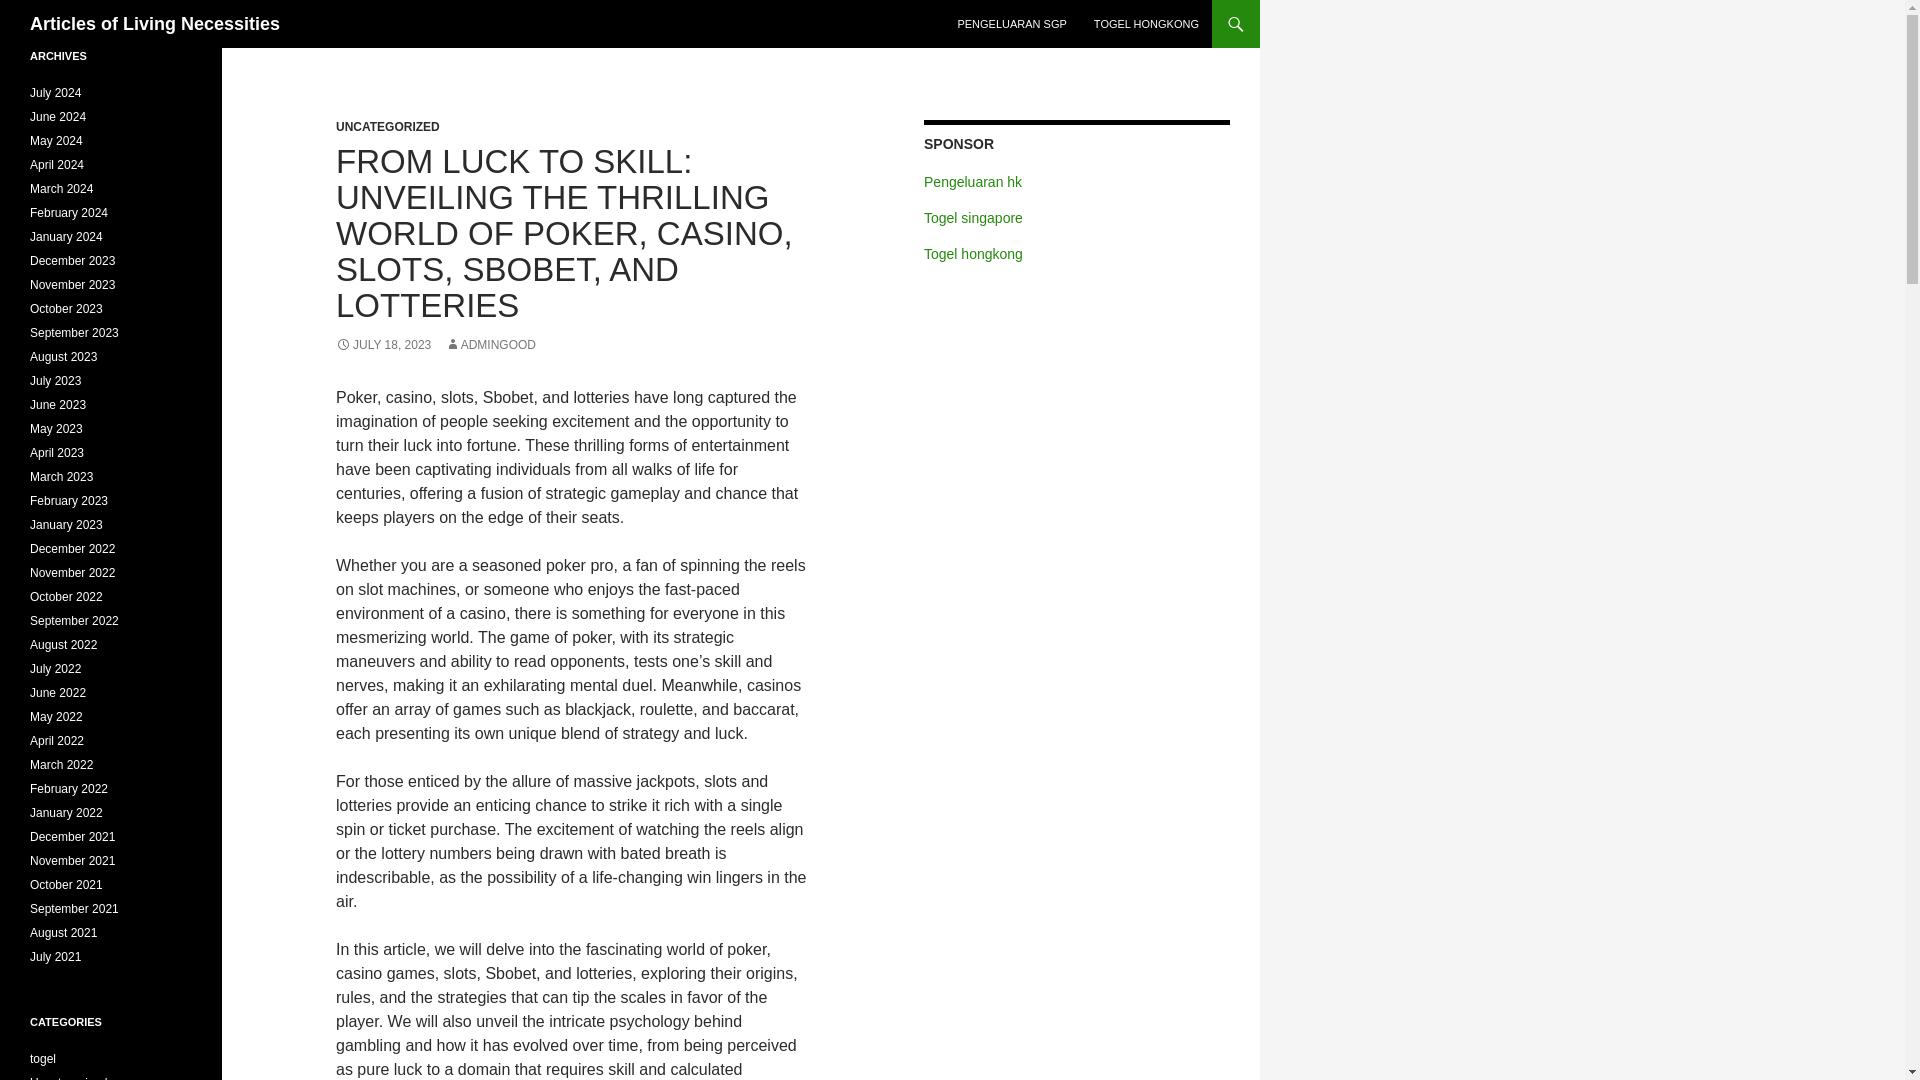 Image resolution: width=1920 pixels, height=1080 pixels. Describe the element at coordinates (61, 188) in the screenshot. I see `March 2024` at that location.